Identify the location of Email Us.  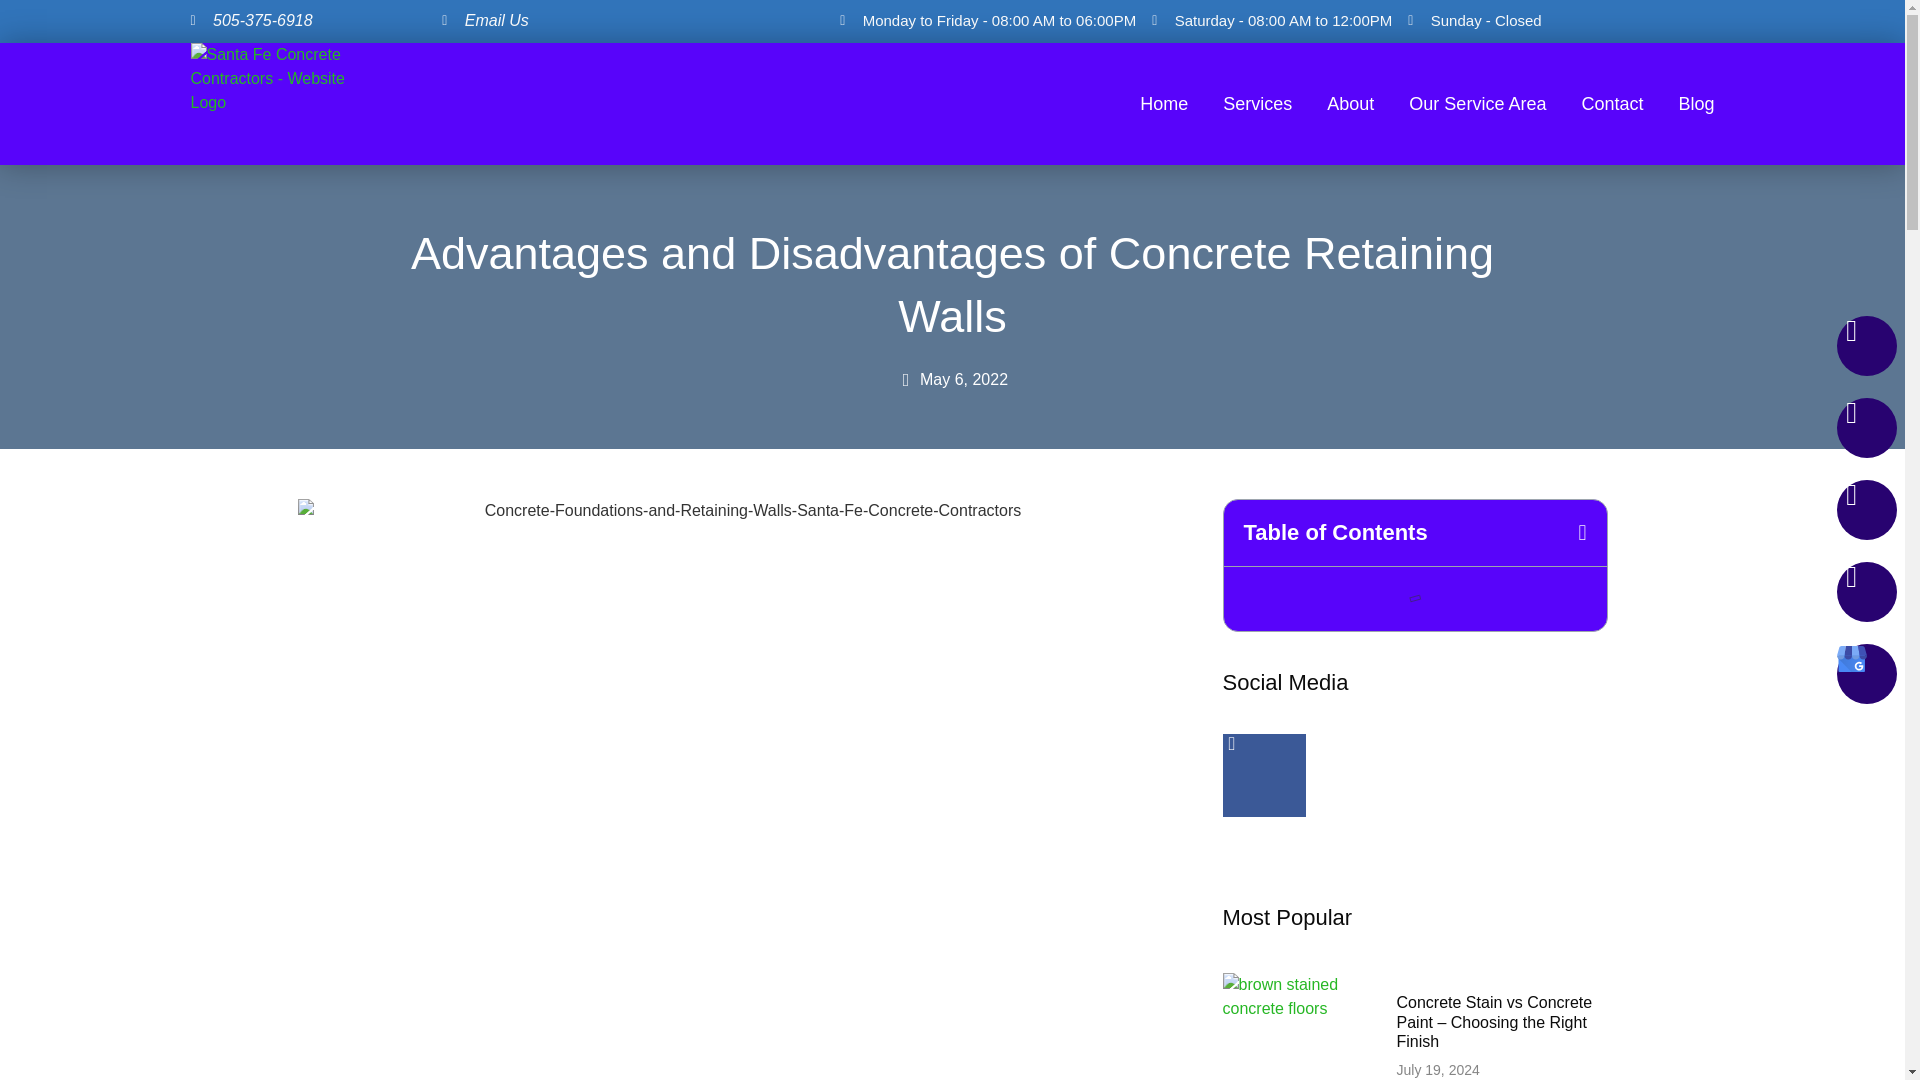
(630, 20).